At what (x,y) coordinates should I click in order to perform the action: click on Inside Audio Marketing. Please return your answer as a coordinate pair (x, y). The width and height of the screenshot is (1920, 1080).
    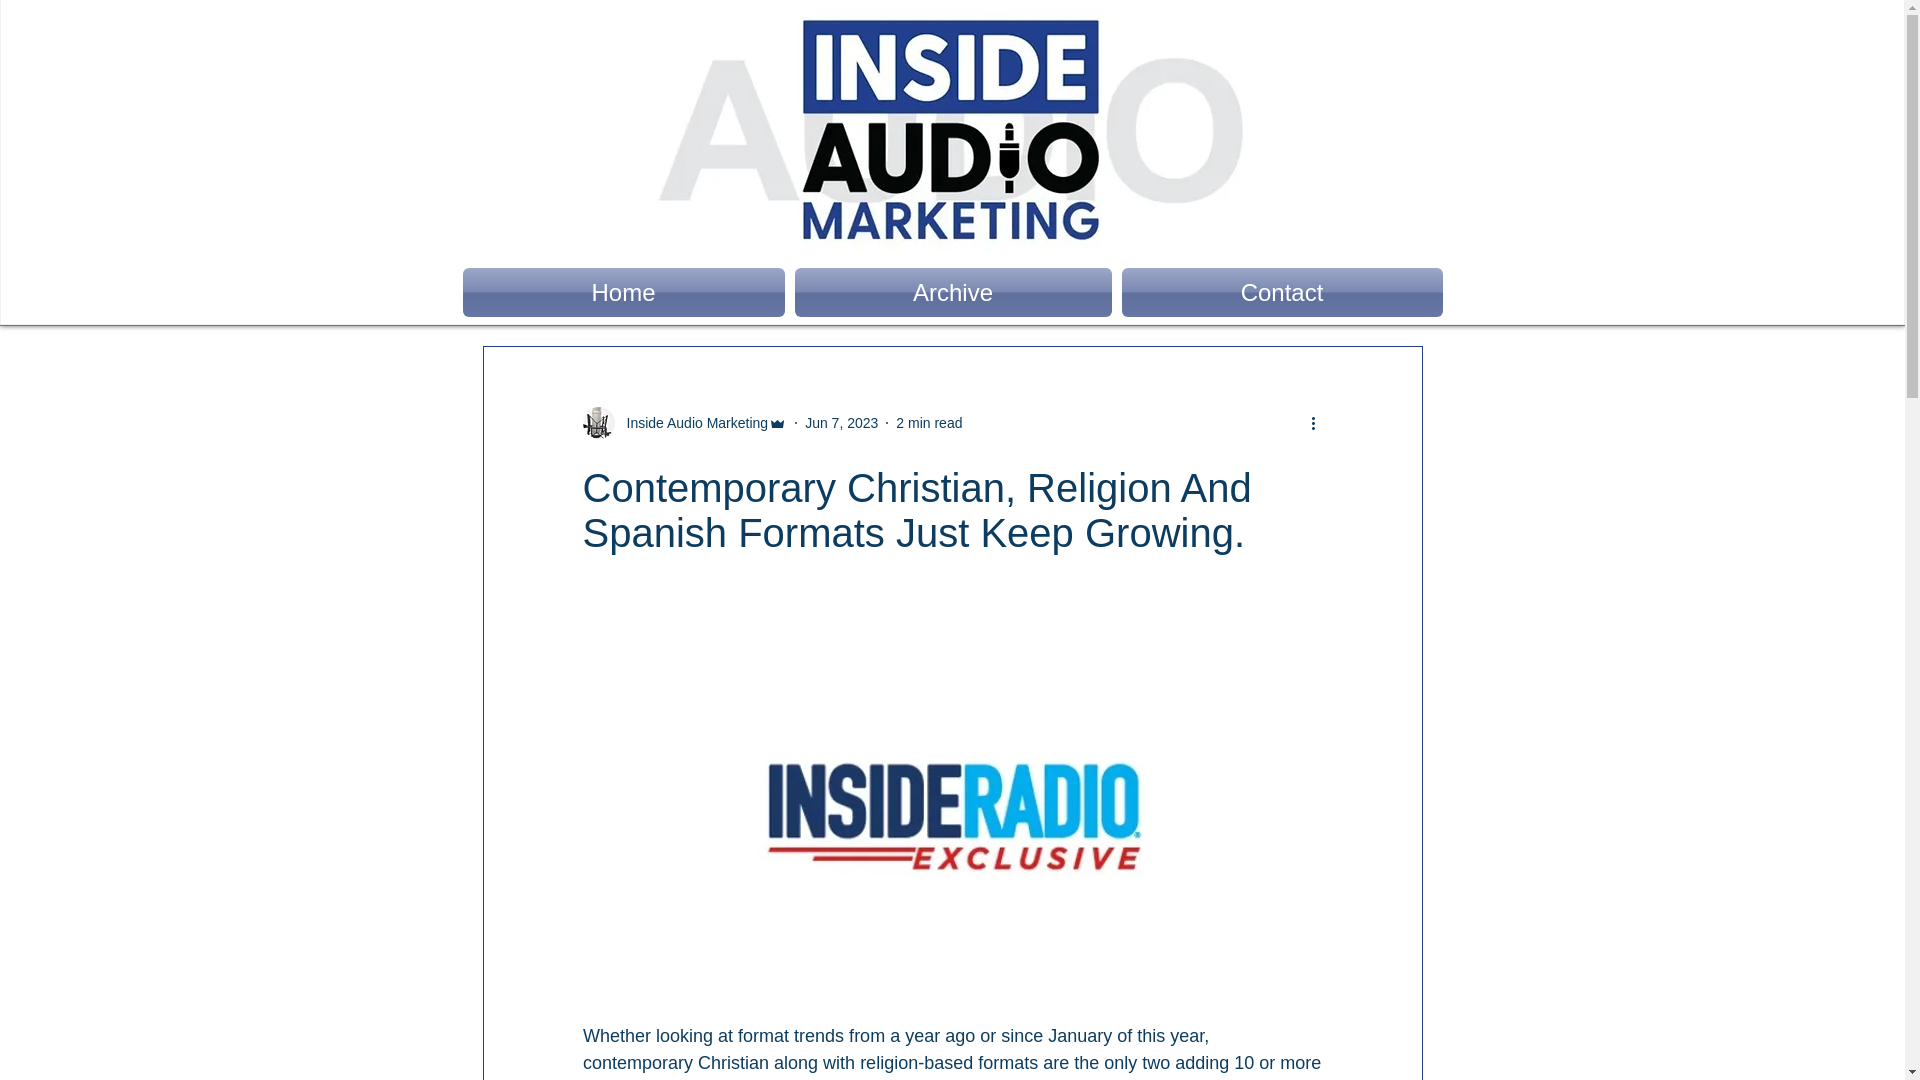
    Looking at the image, I should click on (691, 422).